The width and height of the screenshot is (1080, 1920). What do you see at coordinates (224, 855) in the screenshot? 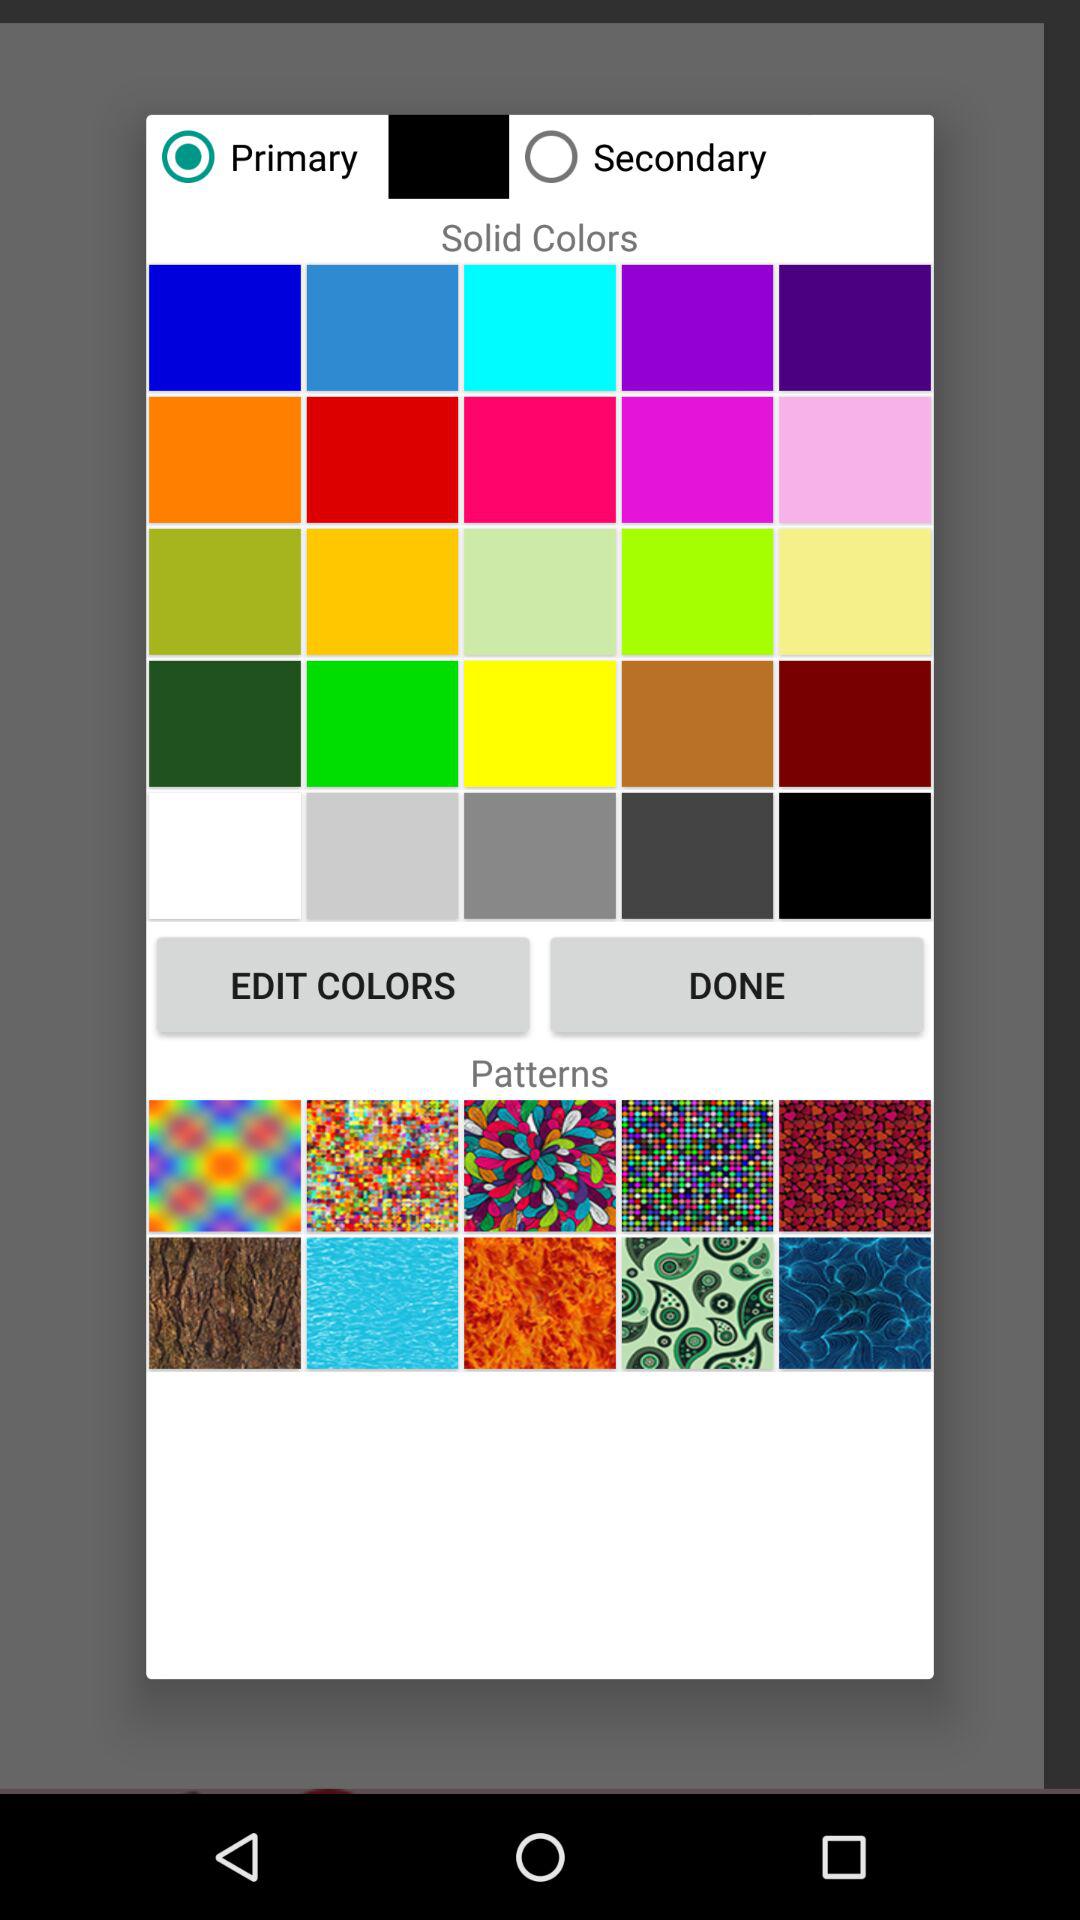
I see `select color` at bounding box center [224, 855].